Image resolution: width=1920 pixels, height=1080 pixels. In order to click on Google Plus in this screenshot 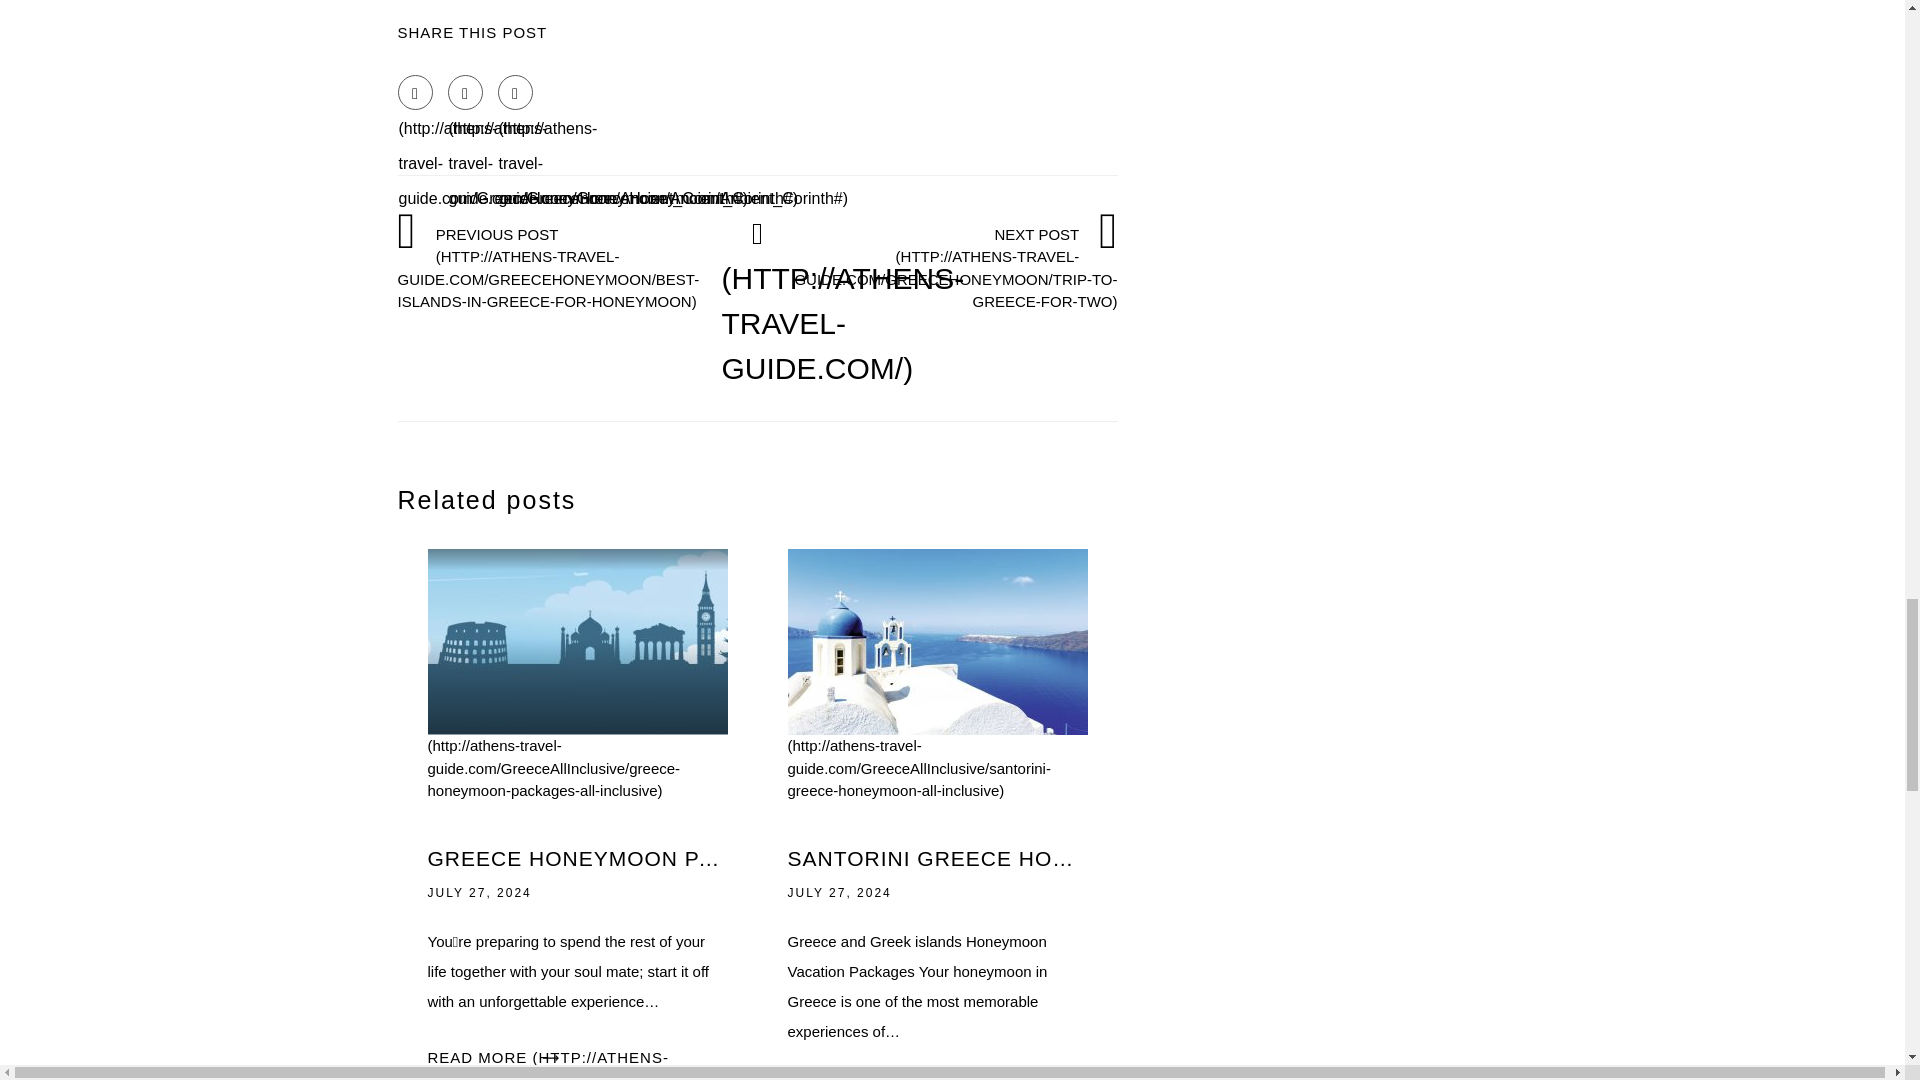, I will do `click(515, 92)`.